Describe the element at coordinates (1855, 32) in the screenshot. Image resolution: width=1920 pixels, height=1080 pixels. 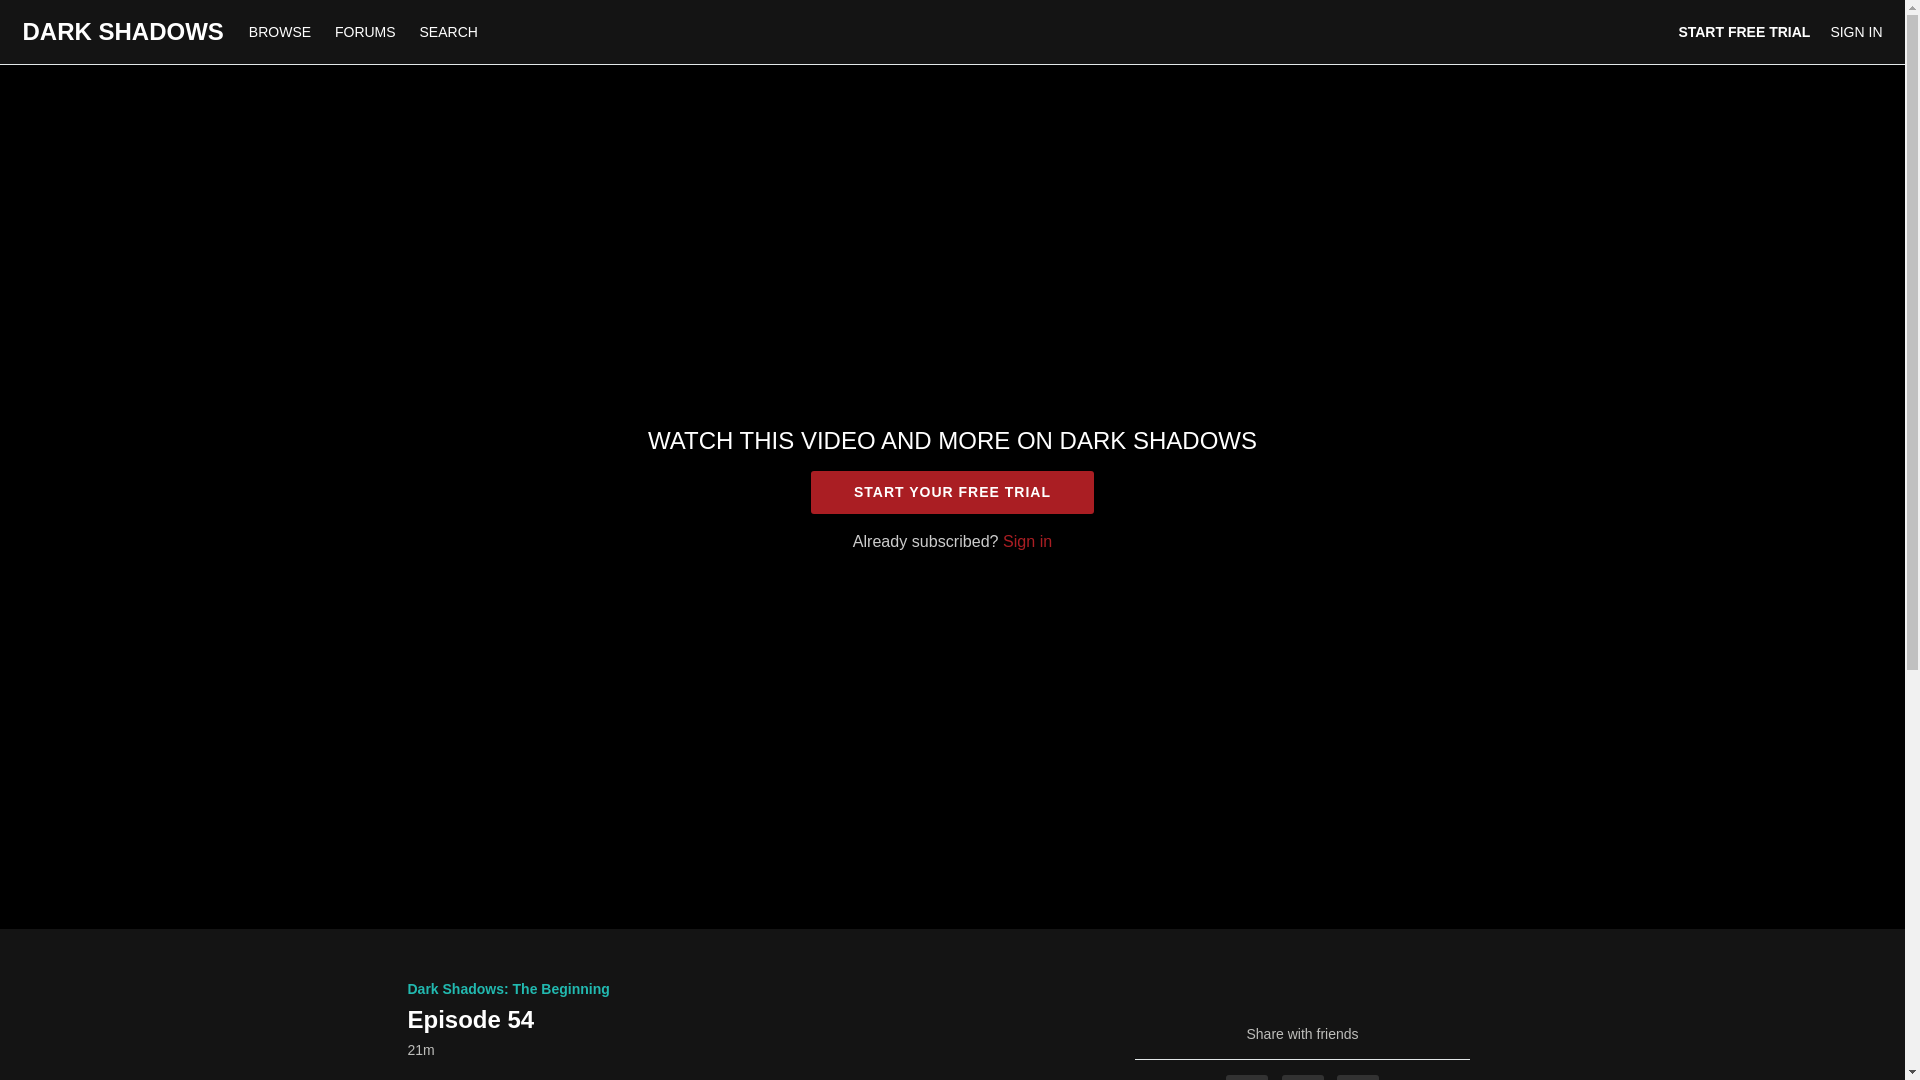
I see `SIGN IN` at that location.